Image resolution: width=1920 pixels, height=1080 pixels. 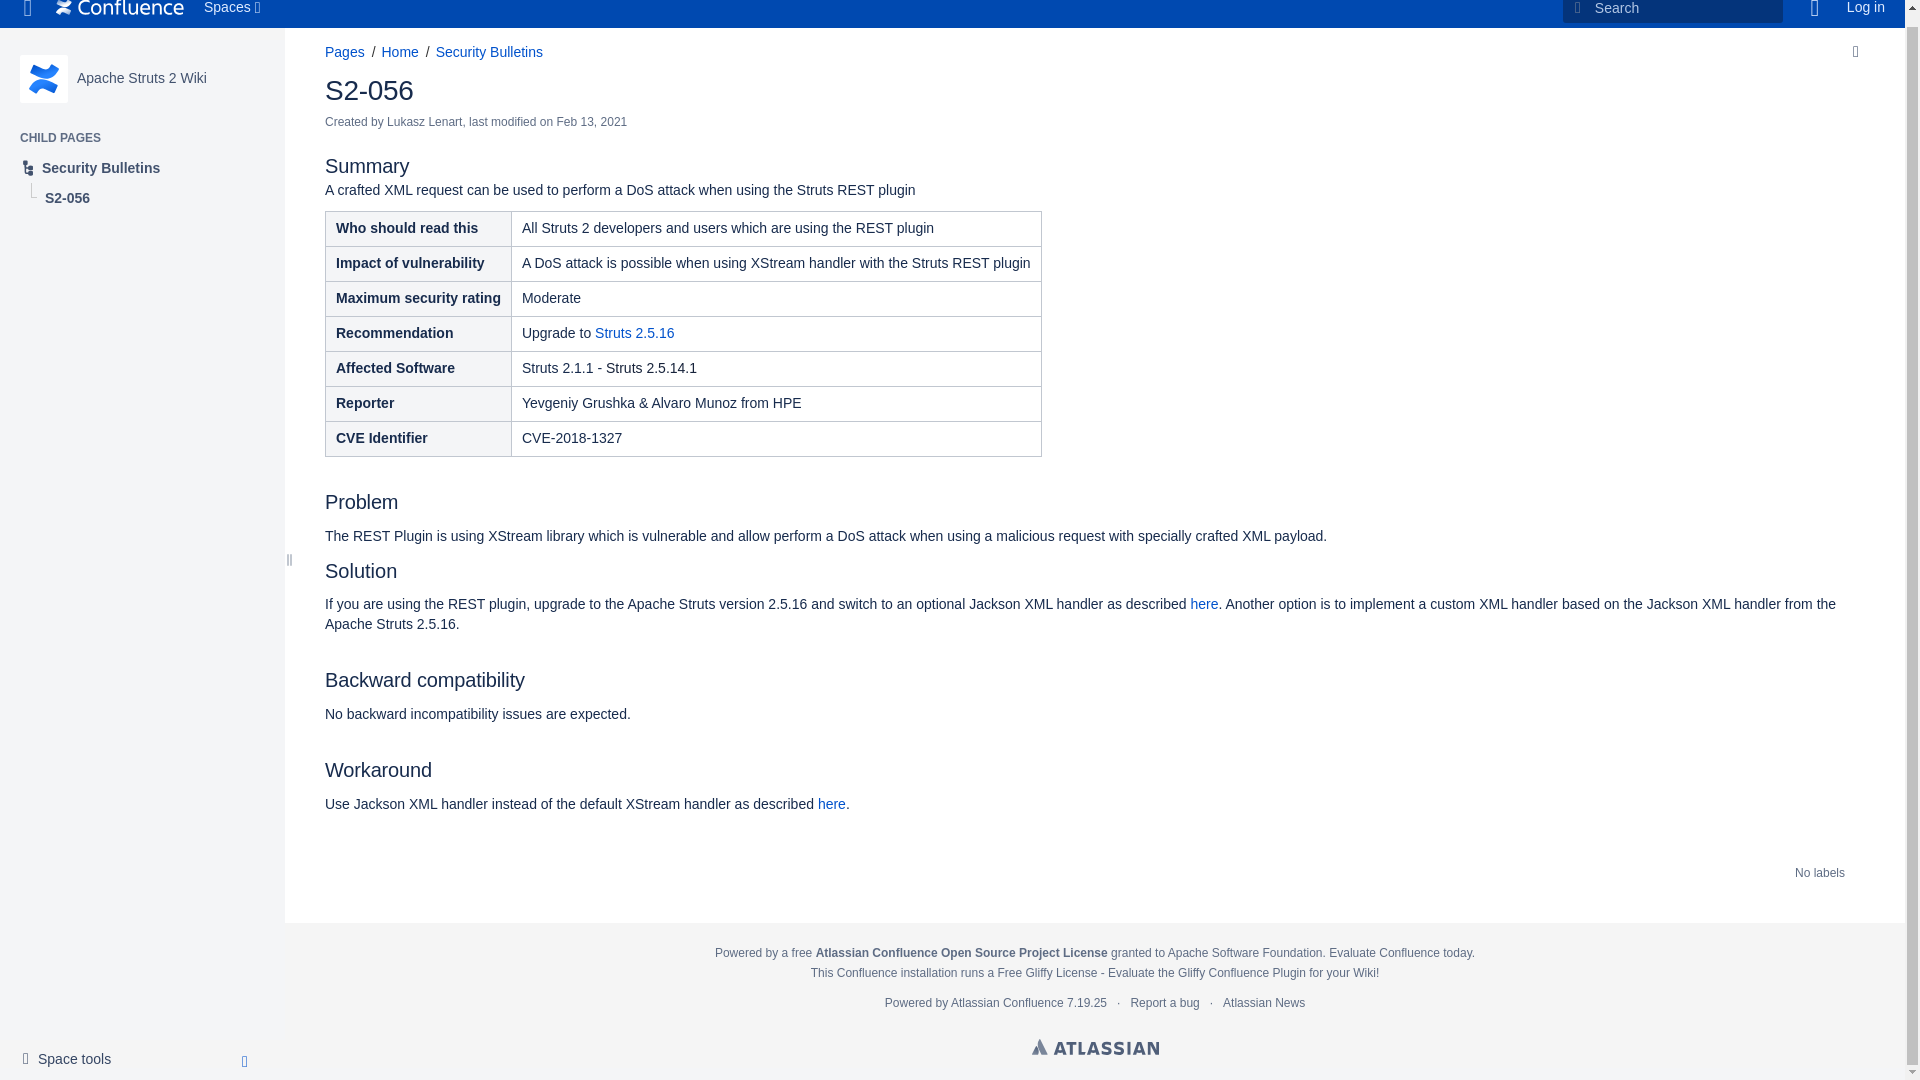 What do you see at coordinates (424, 121) in the screenshot?
I see `Spaces` at bounding box center [424, 121].